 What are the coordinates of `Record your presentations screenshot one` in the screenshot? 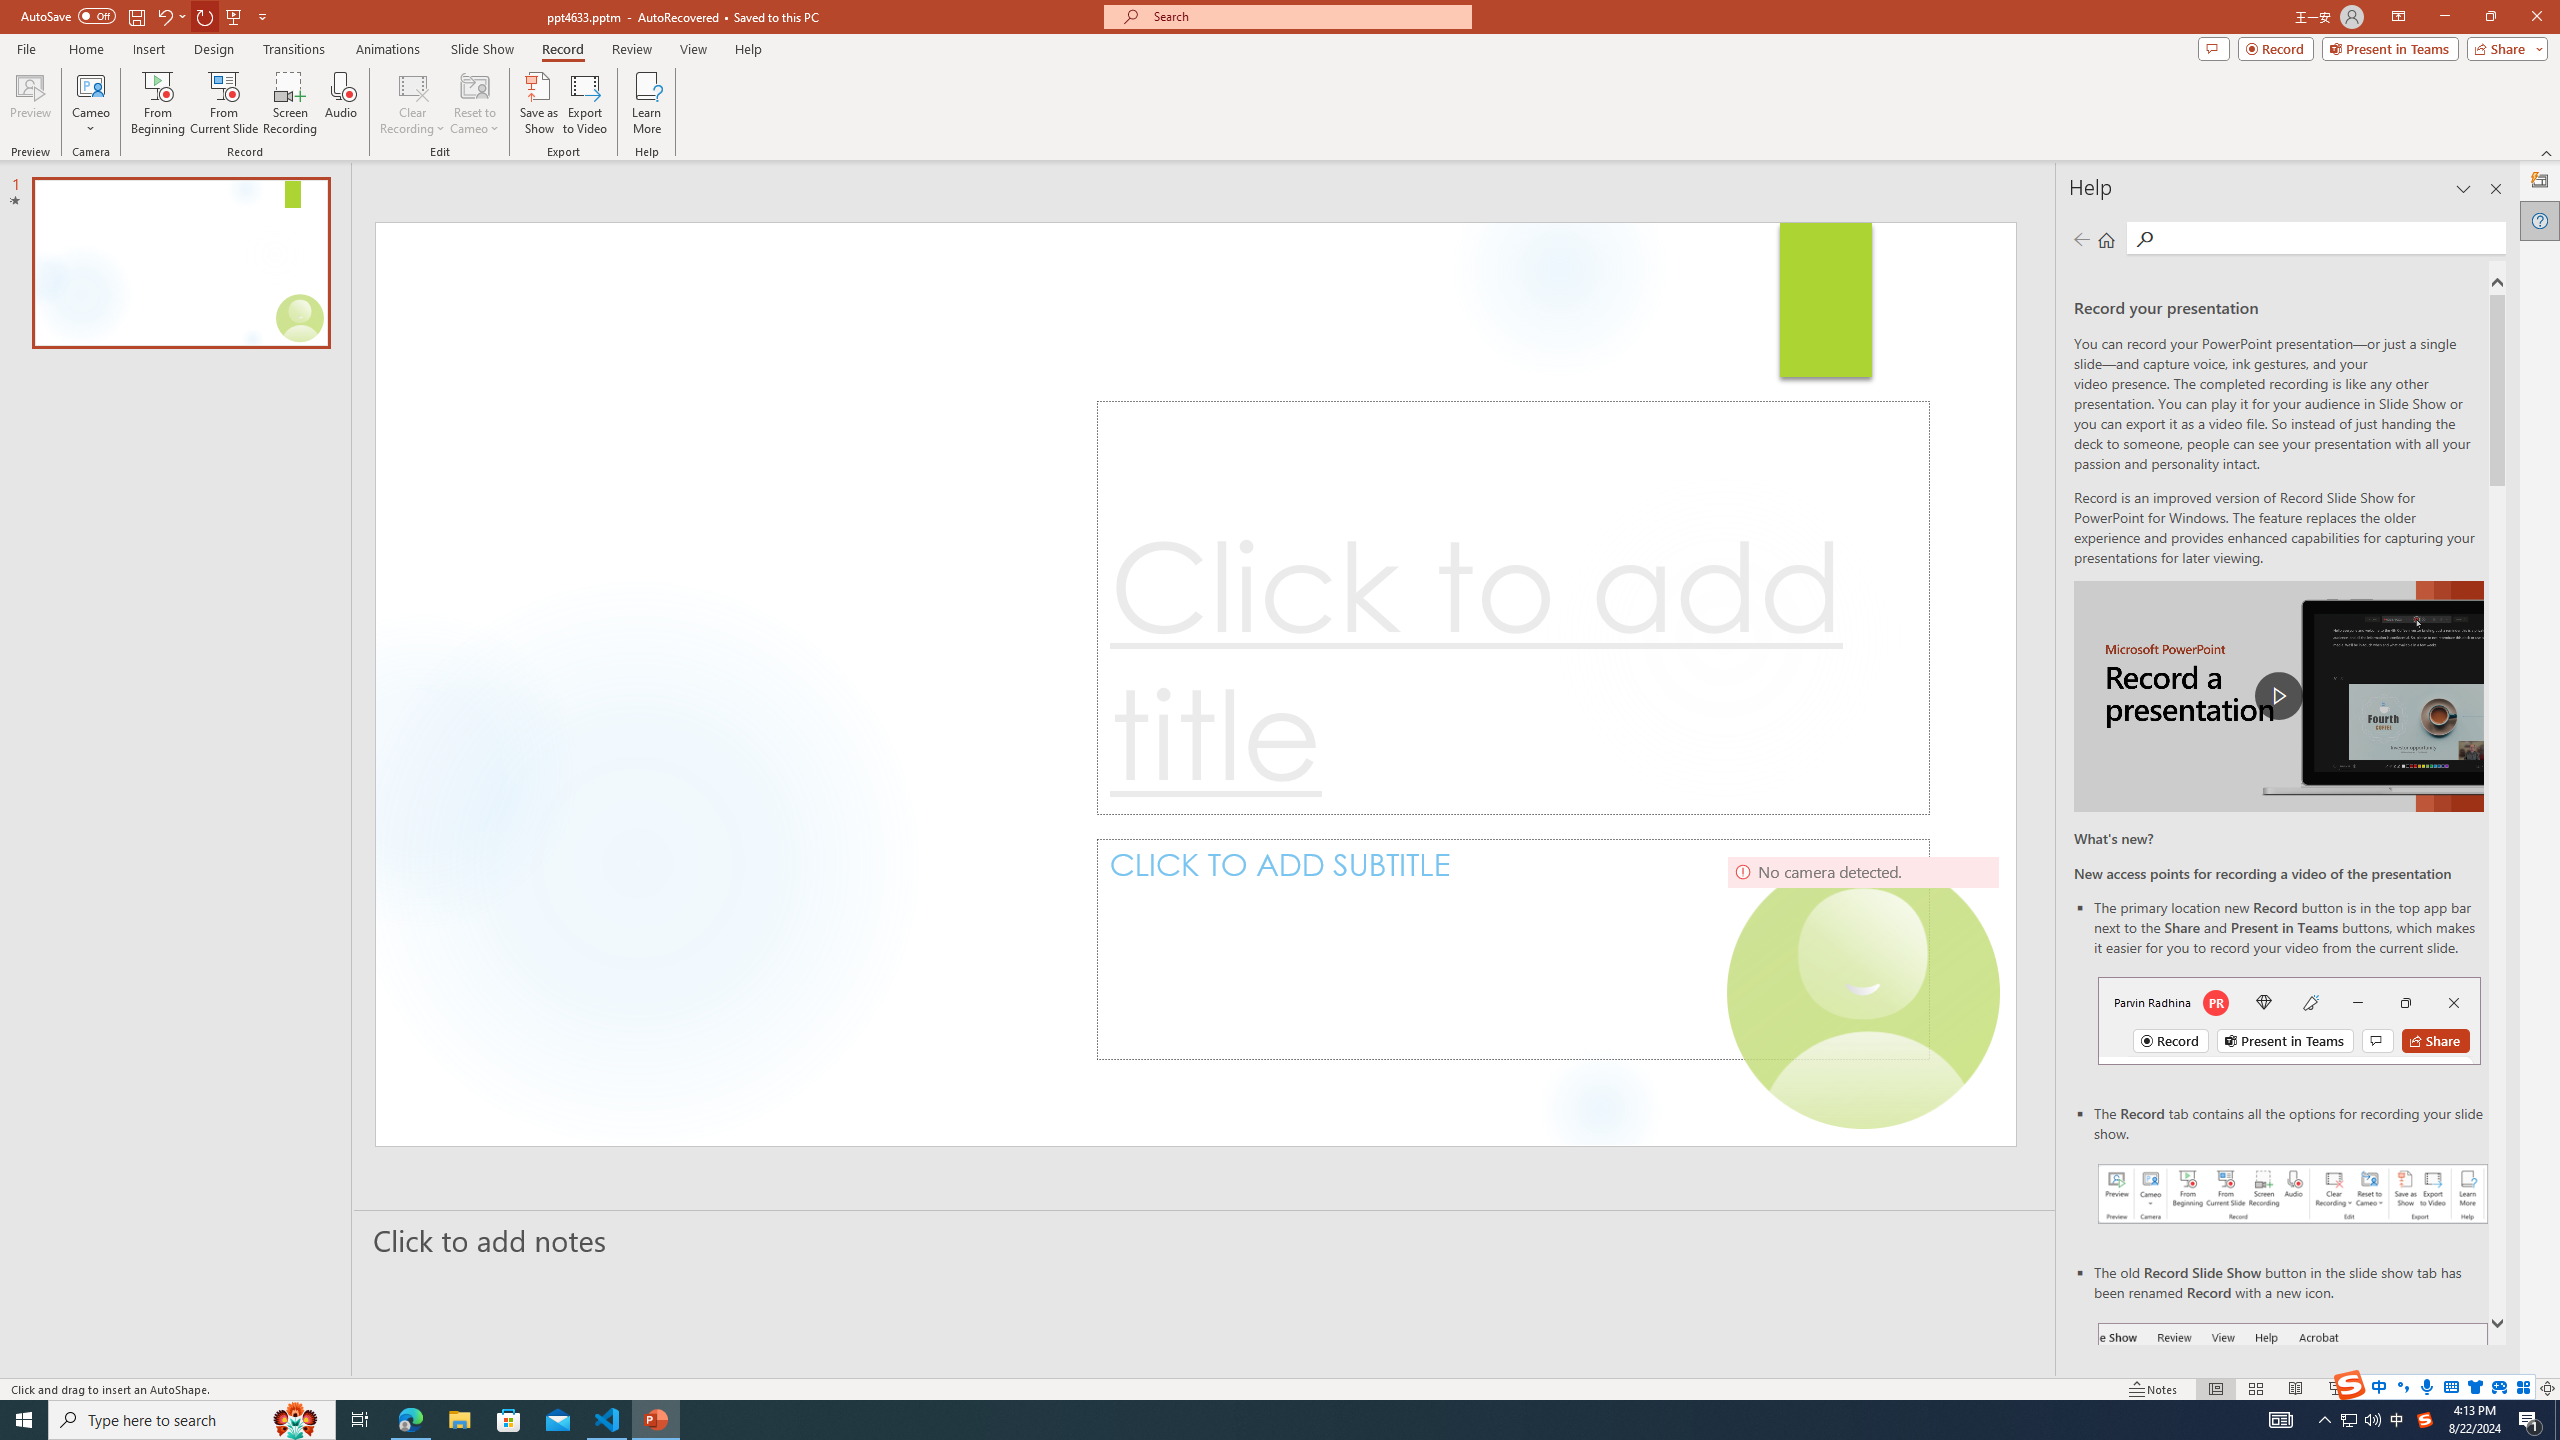 It's located at (2294, 1194).